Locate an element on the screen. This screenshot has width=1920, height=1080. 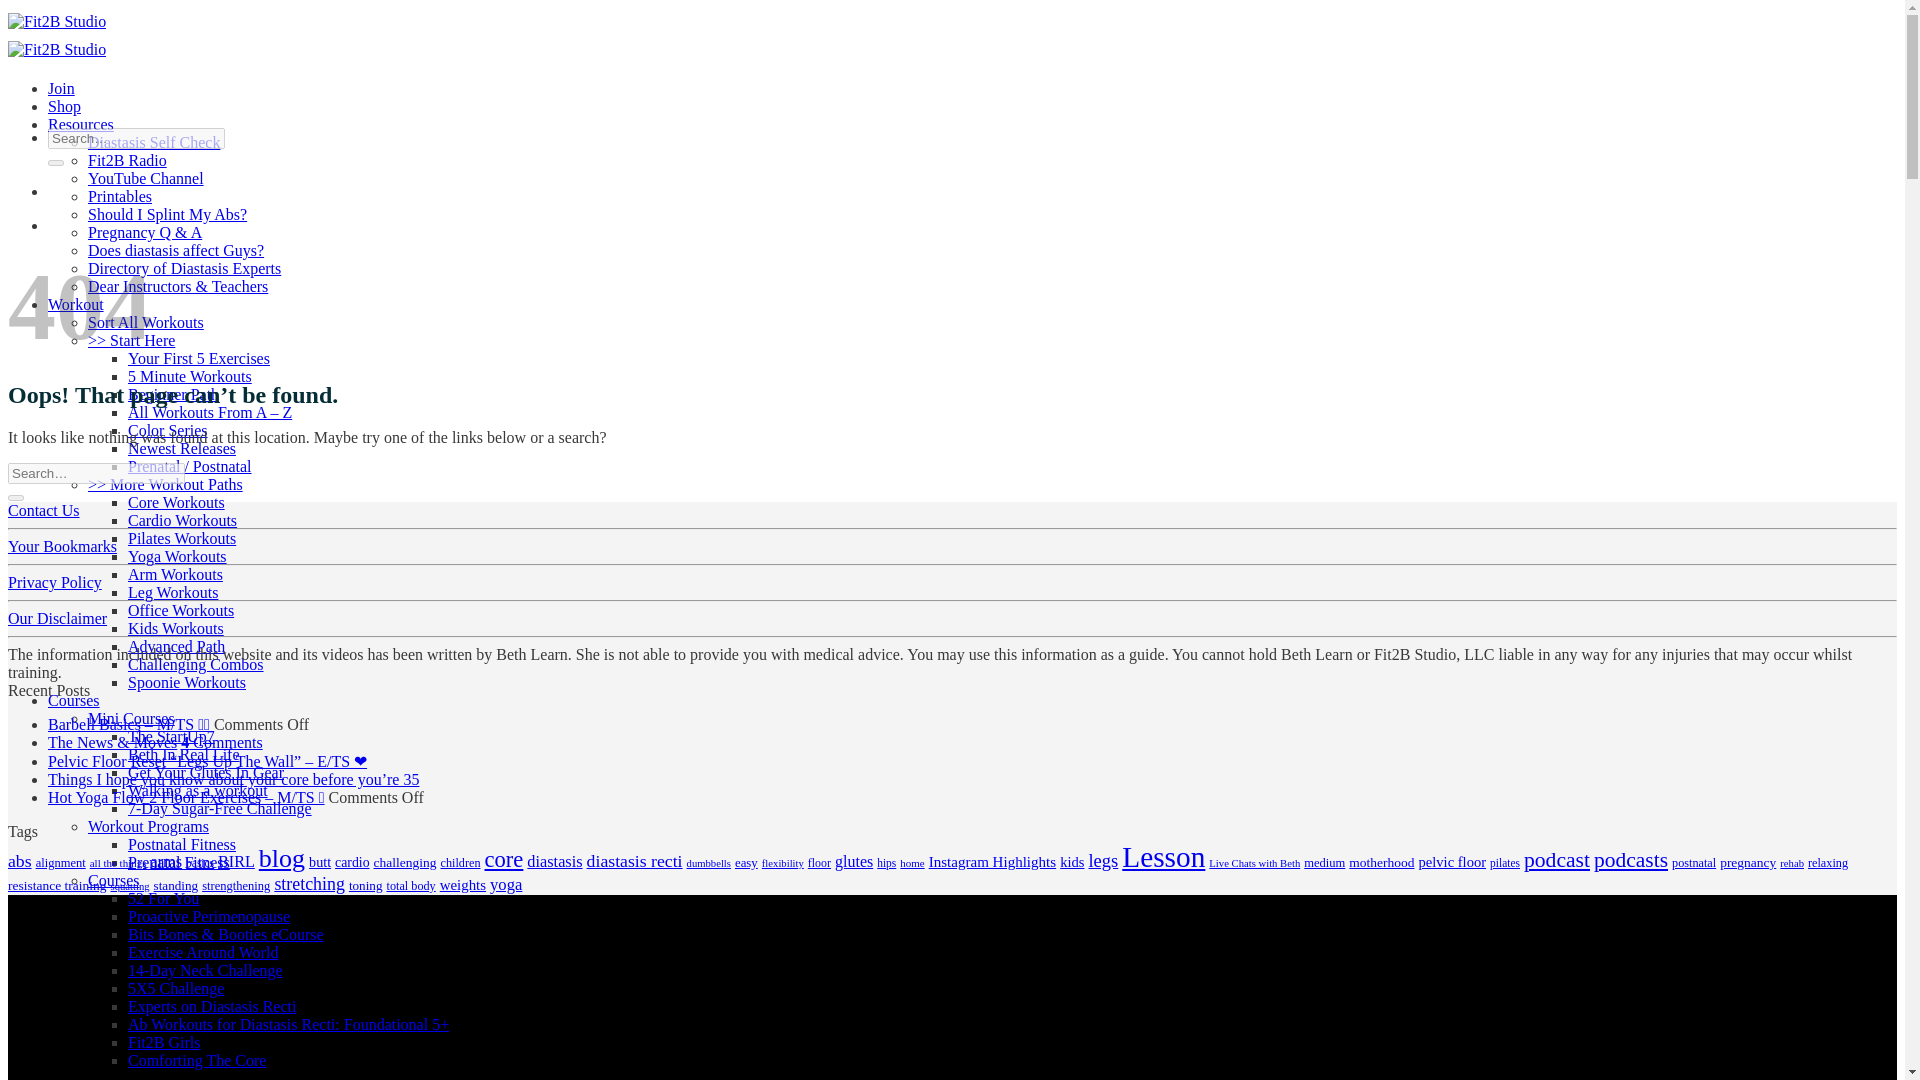
Challenging Combos is located at coordinates (196, 664).